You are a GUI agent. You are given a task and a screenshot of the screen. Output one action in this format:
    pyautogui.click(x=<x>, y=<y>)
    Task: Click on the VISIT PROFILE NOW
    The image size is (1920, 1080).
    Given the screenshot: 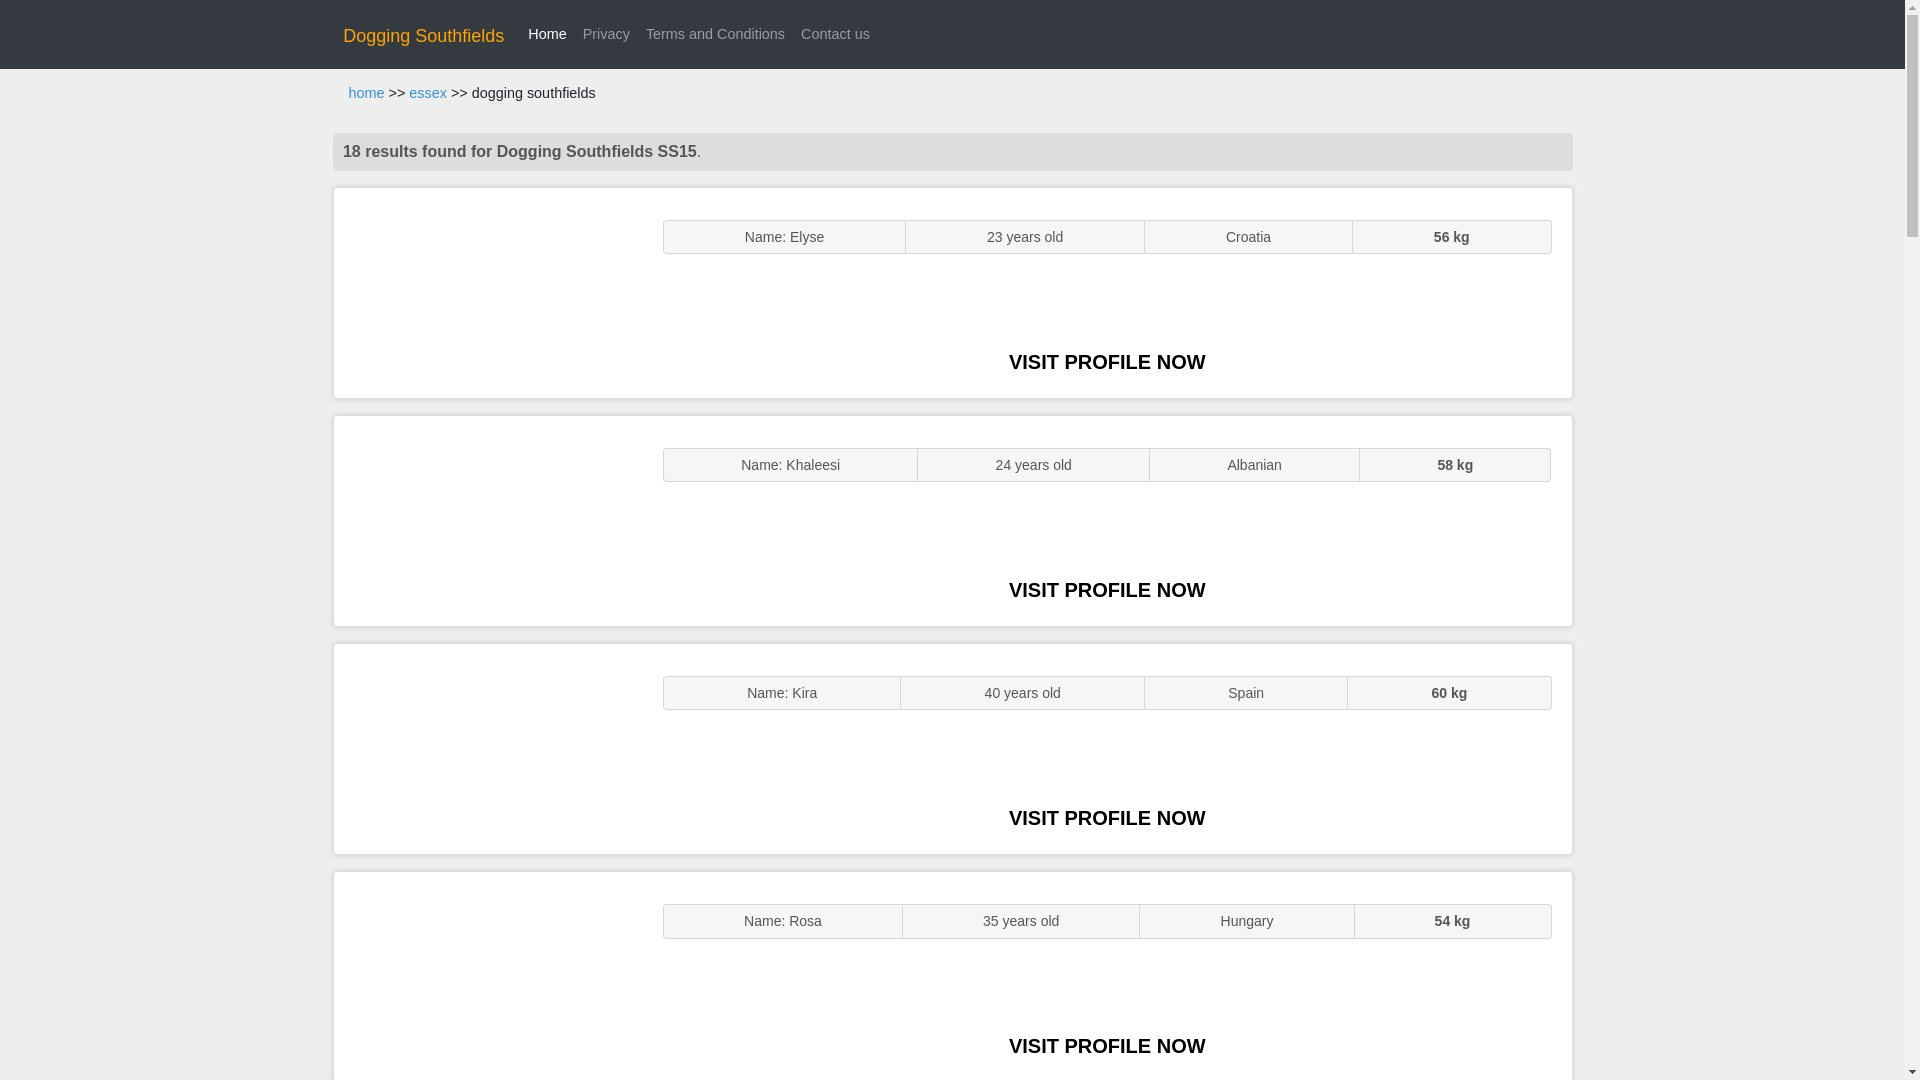 What is the action you would take?
    pyautogui.click(x=1107, y=589)
    